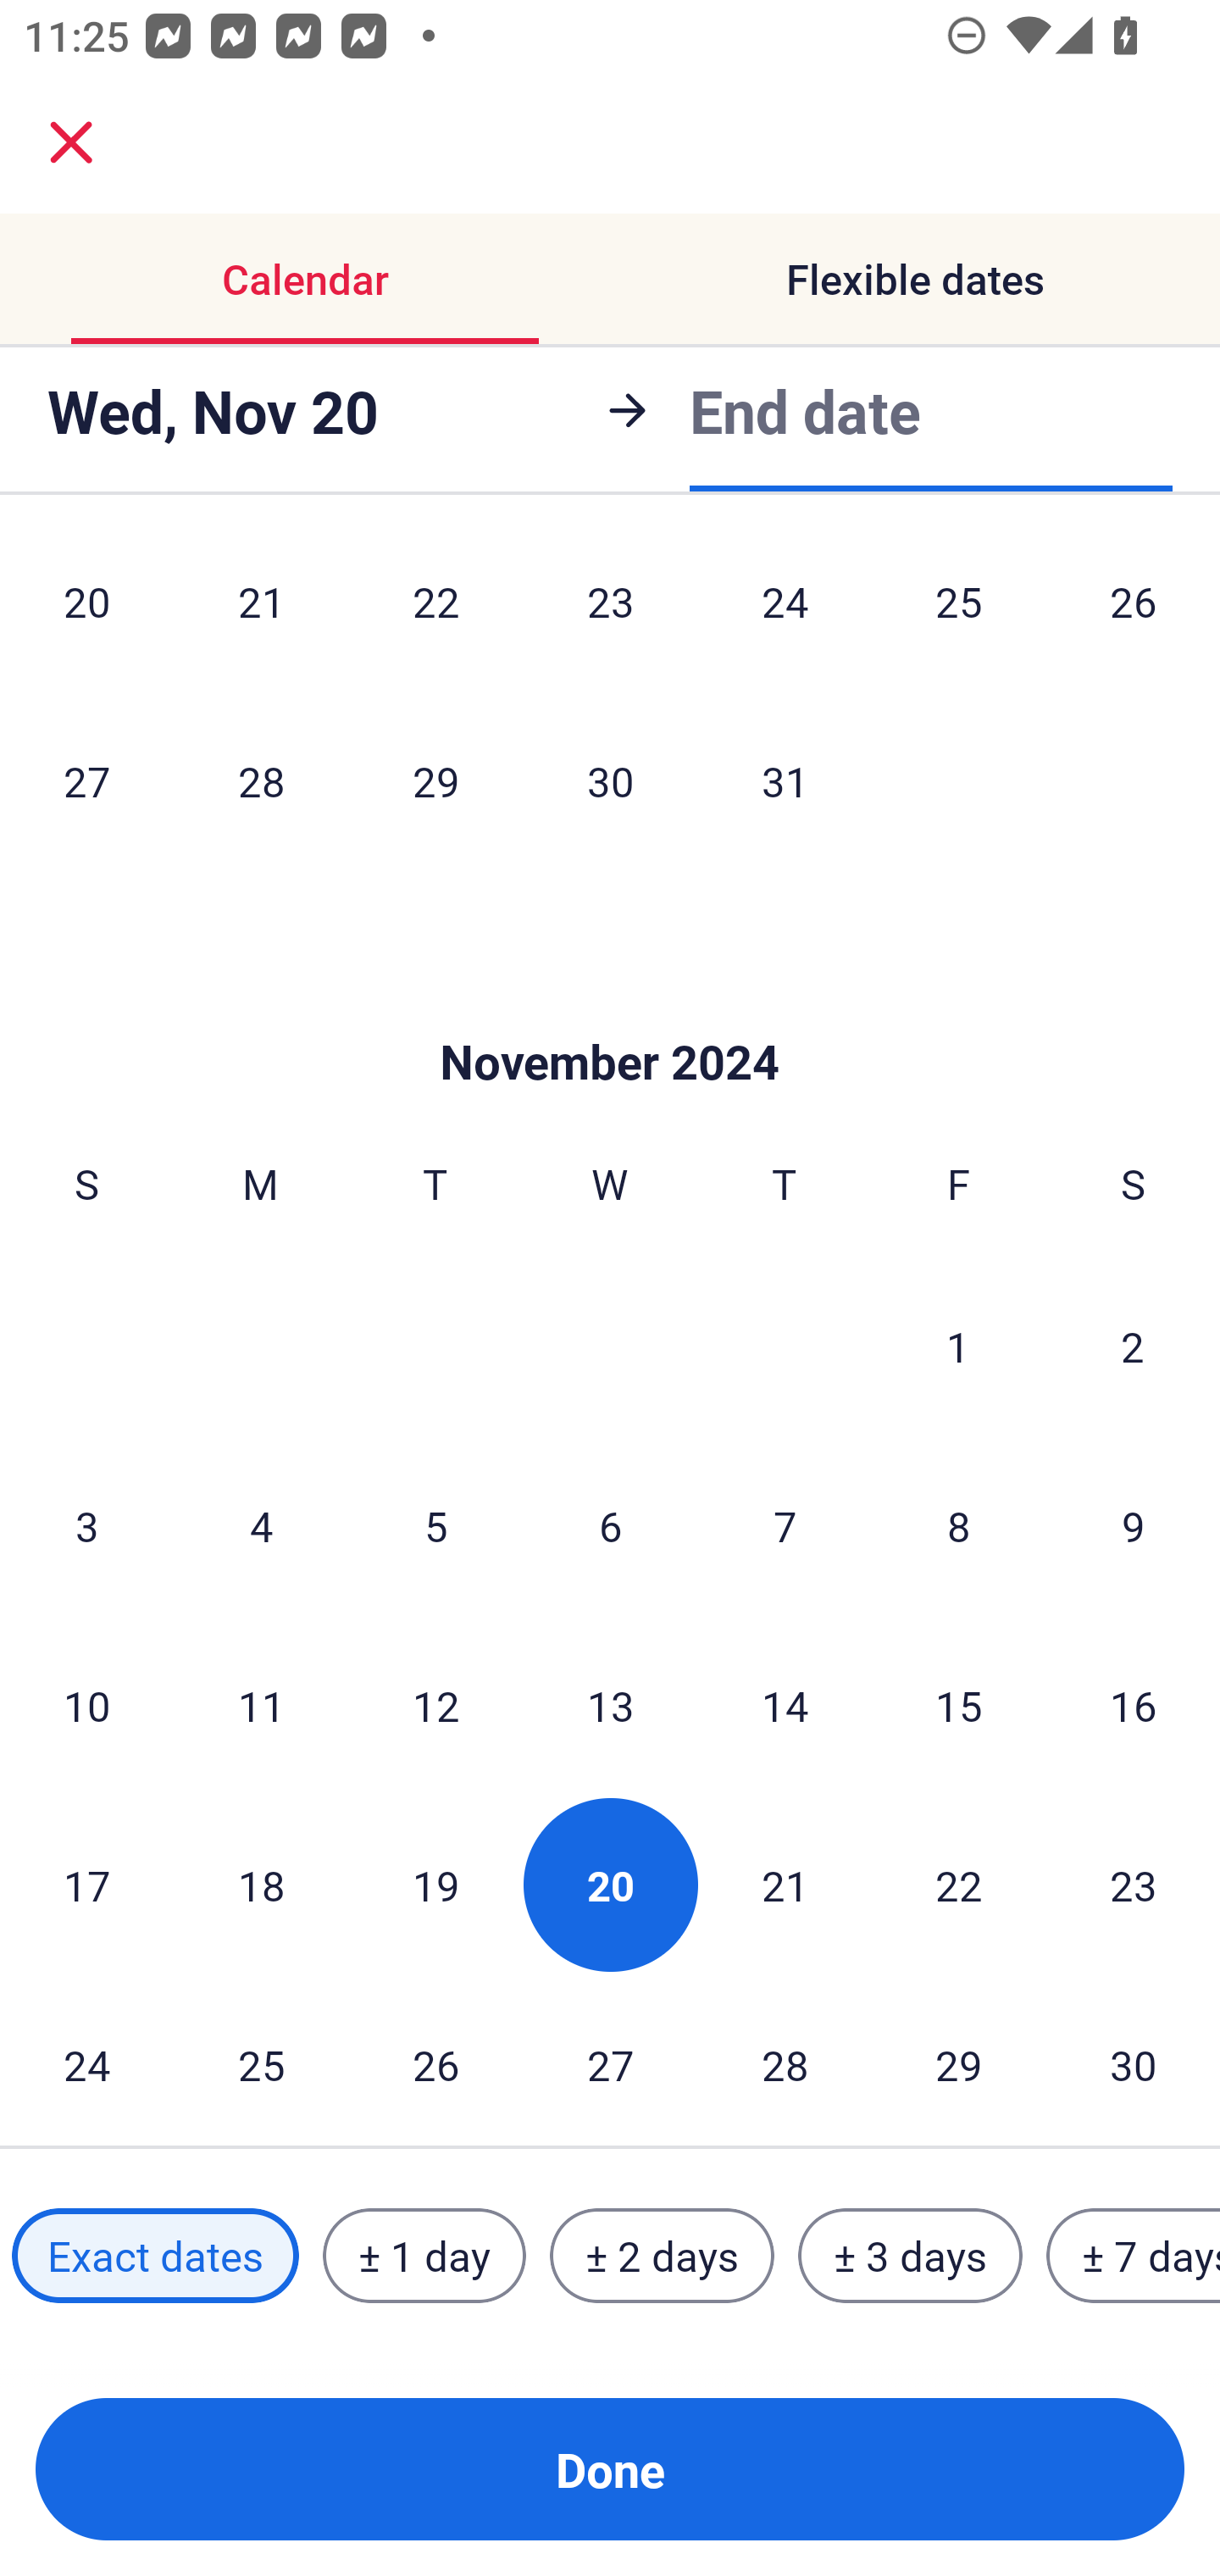 Image resolution: width=1220 pixels, height=2576 pixels. What do you see at coordinates (435, 615) in the screenshot?
I see `22 Tuesday, October 22, 2024` at bounding box center [435, 615].